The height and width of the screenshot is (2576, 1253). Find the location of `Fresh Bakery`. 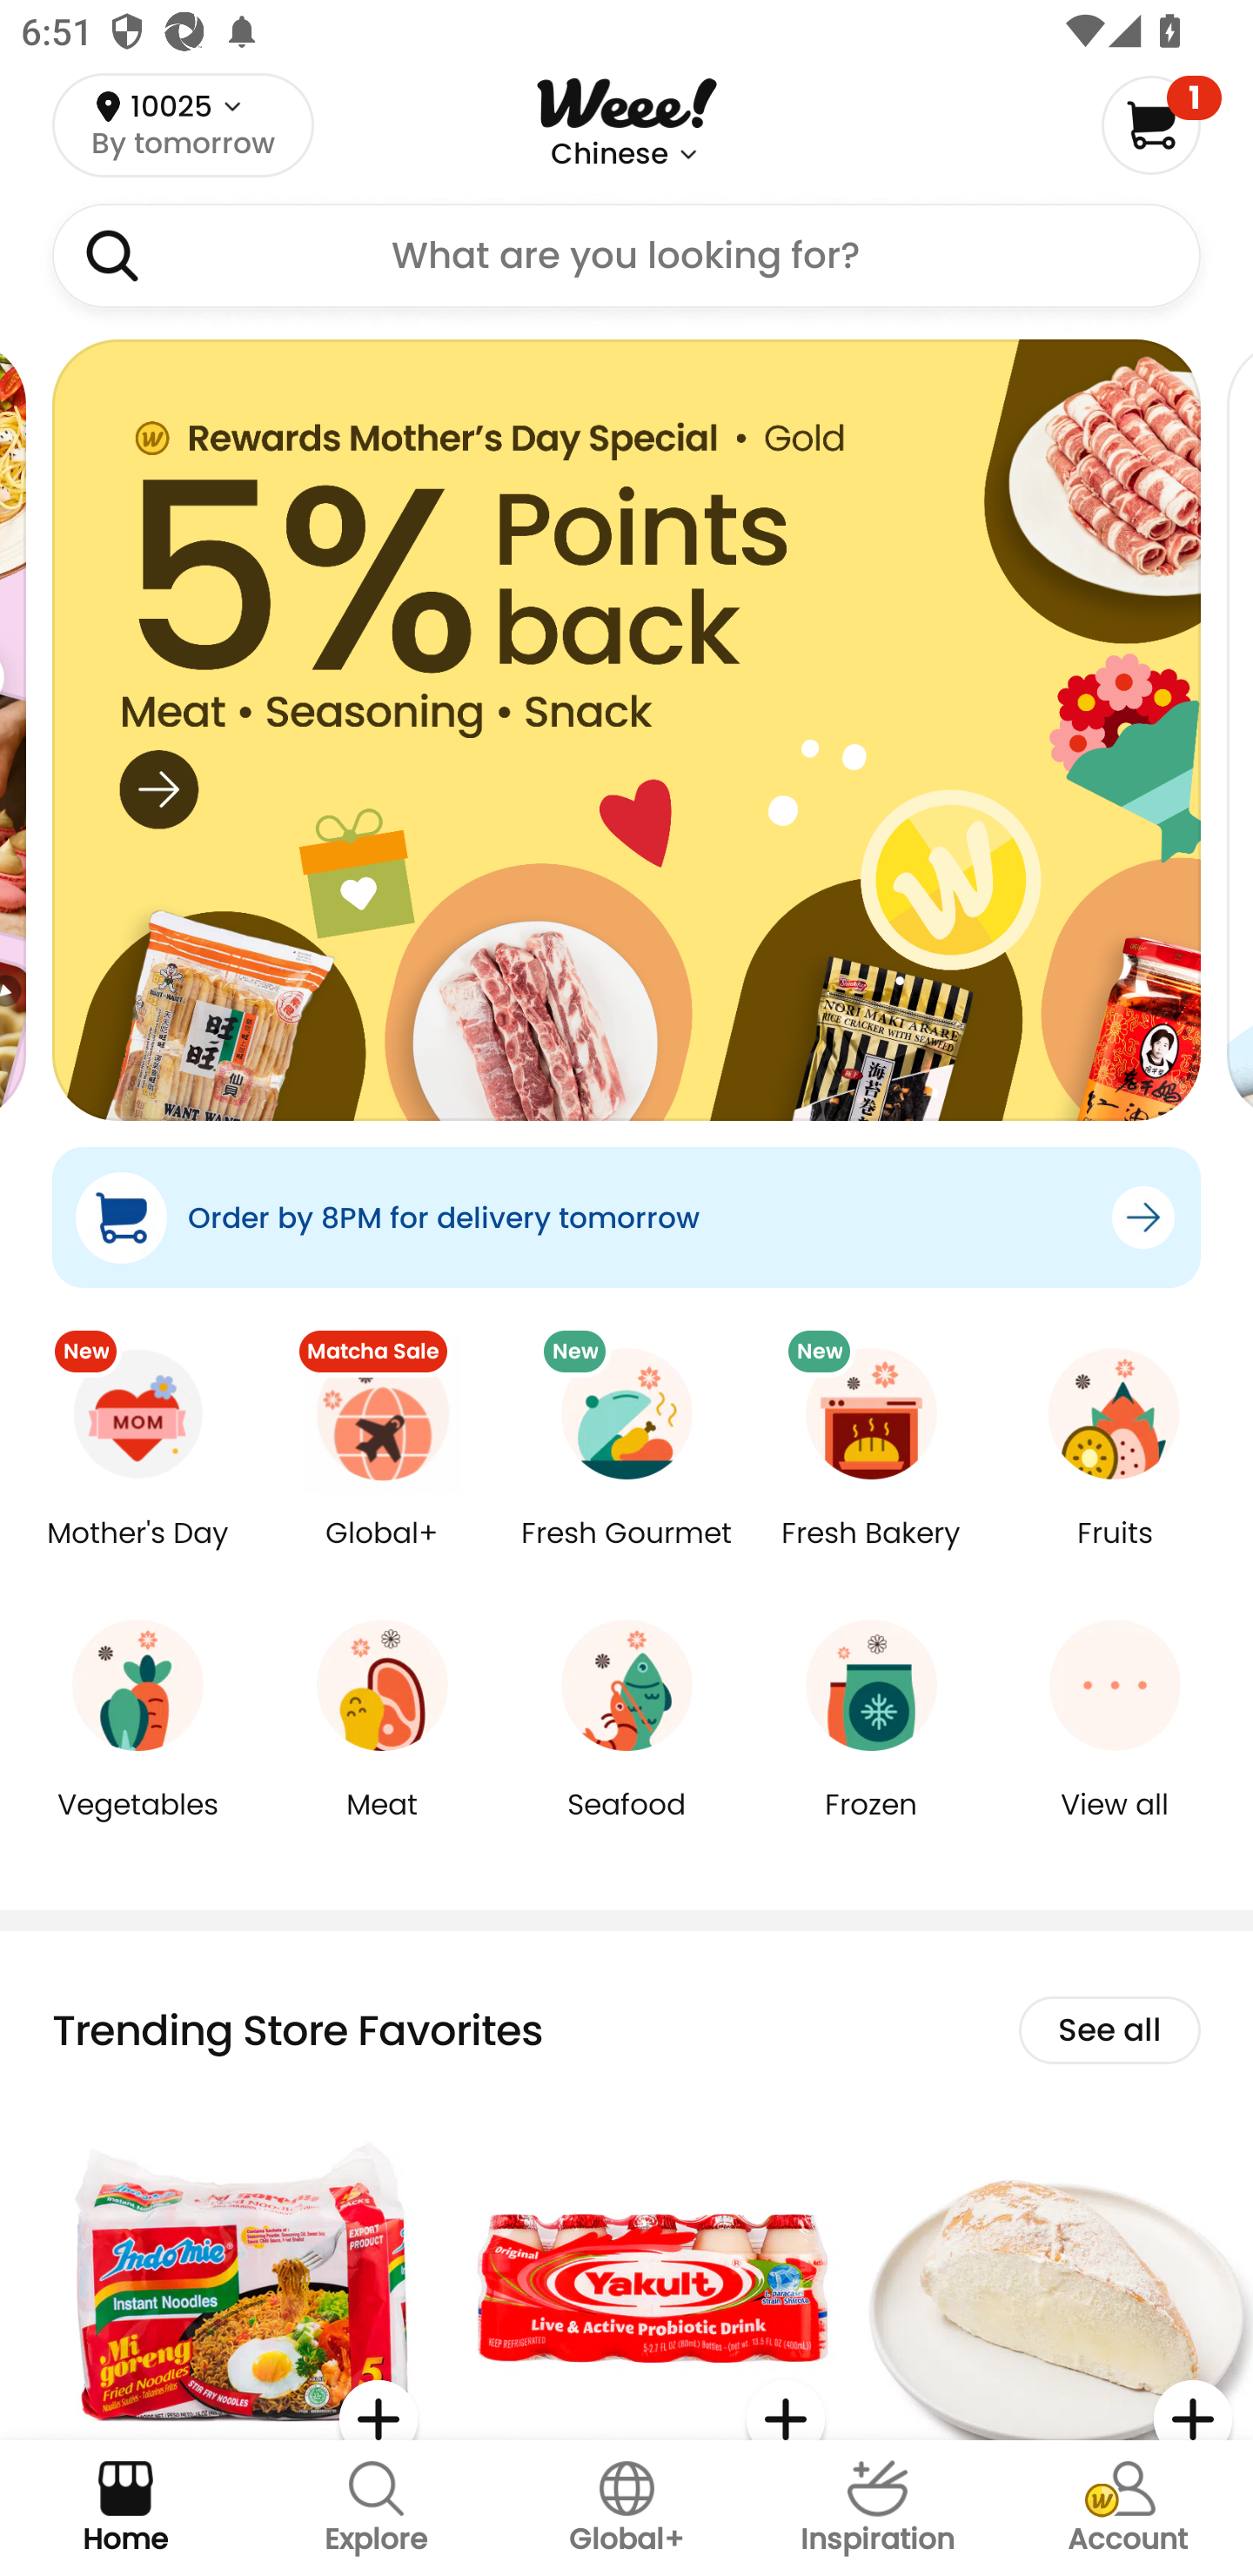

Fresh Bakery is located at coordinates (870, 1554).